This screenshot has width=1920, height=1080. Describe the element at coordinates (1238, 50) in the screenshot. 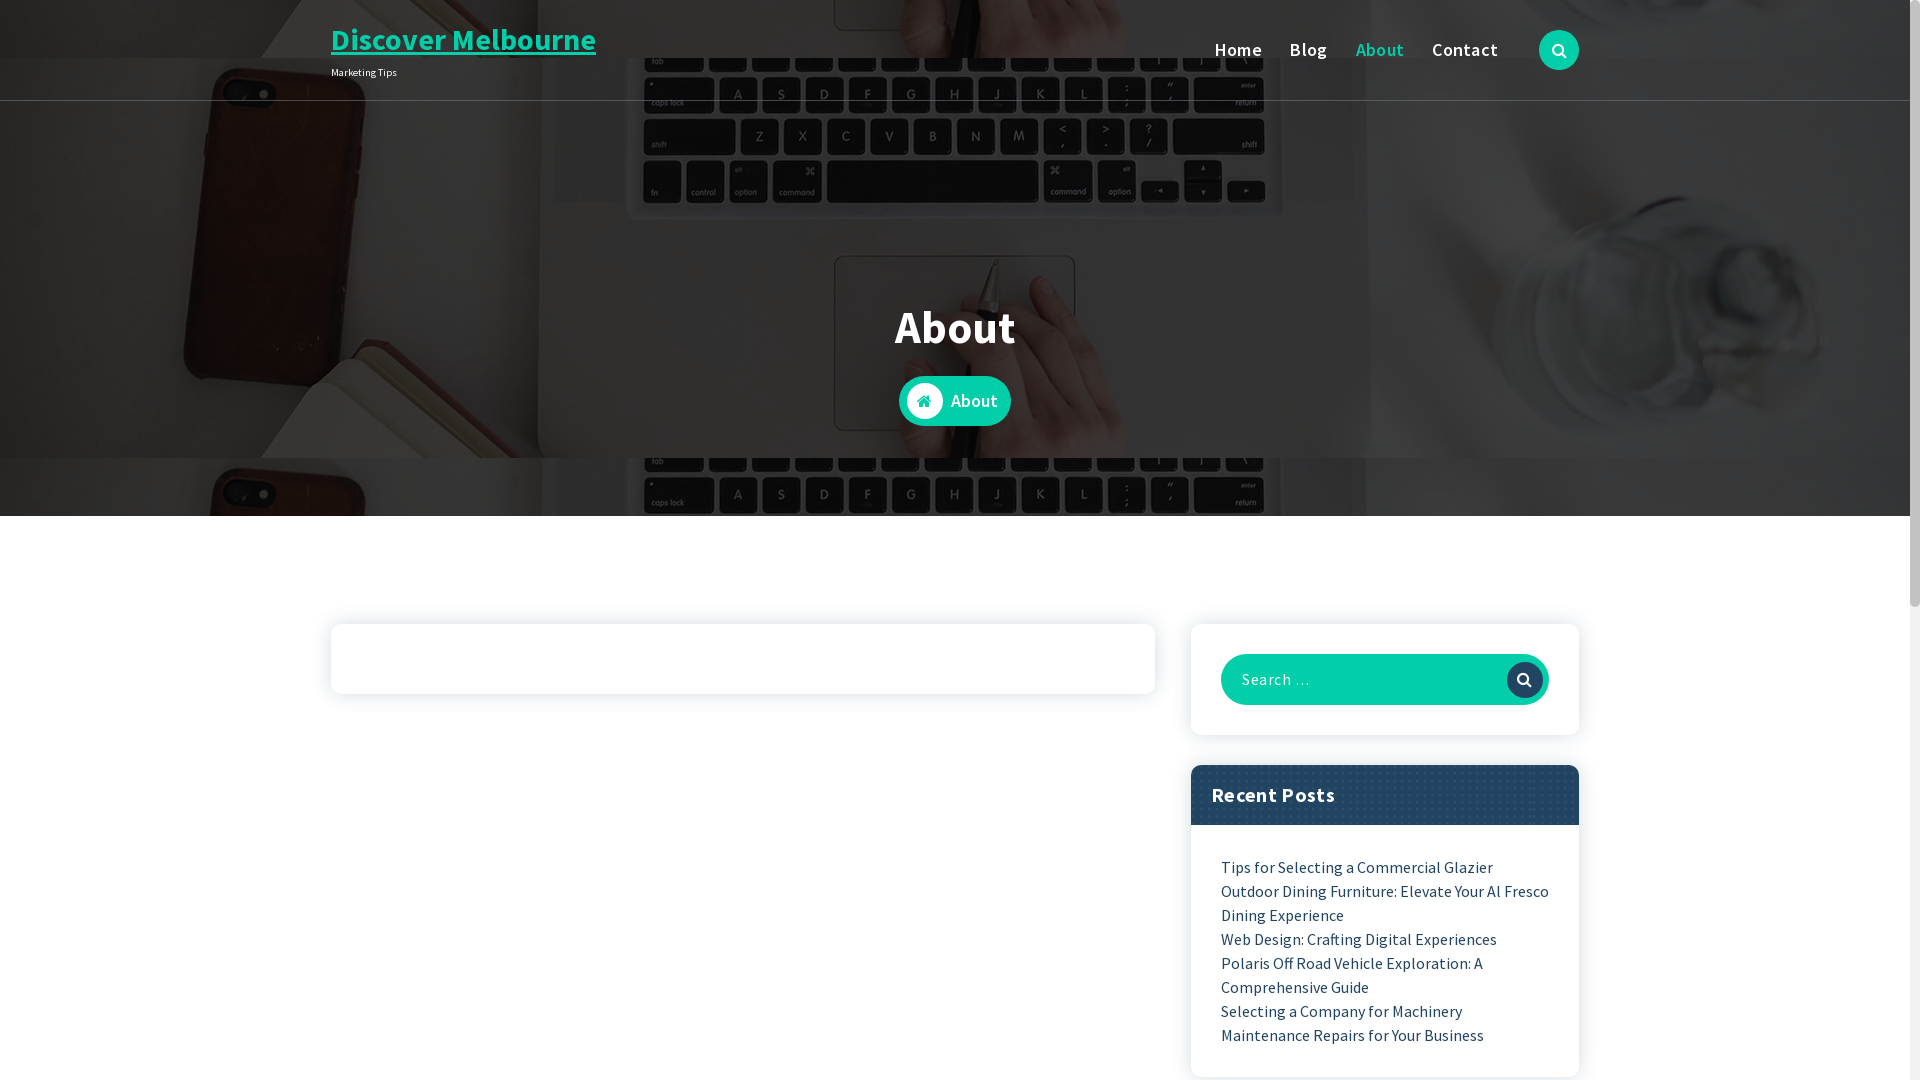

I see `Home` at that location.